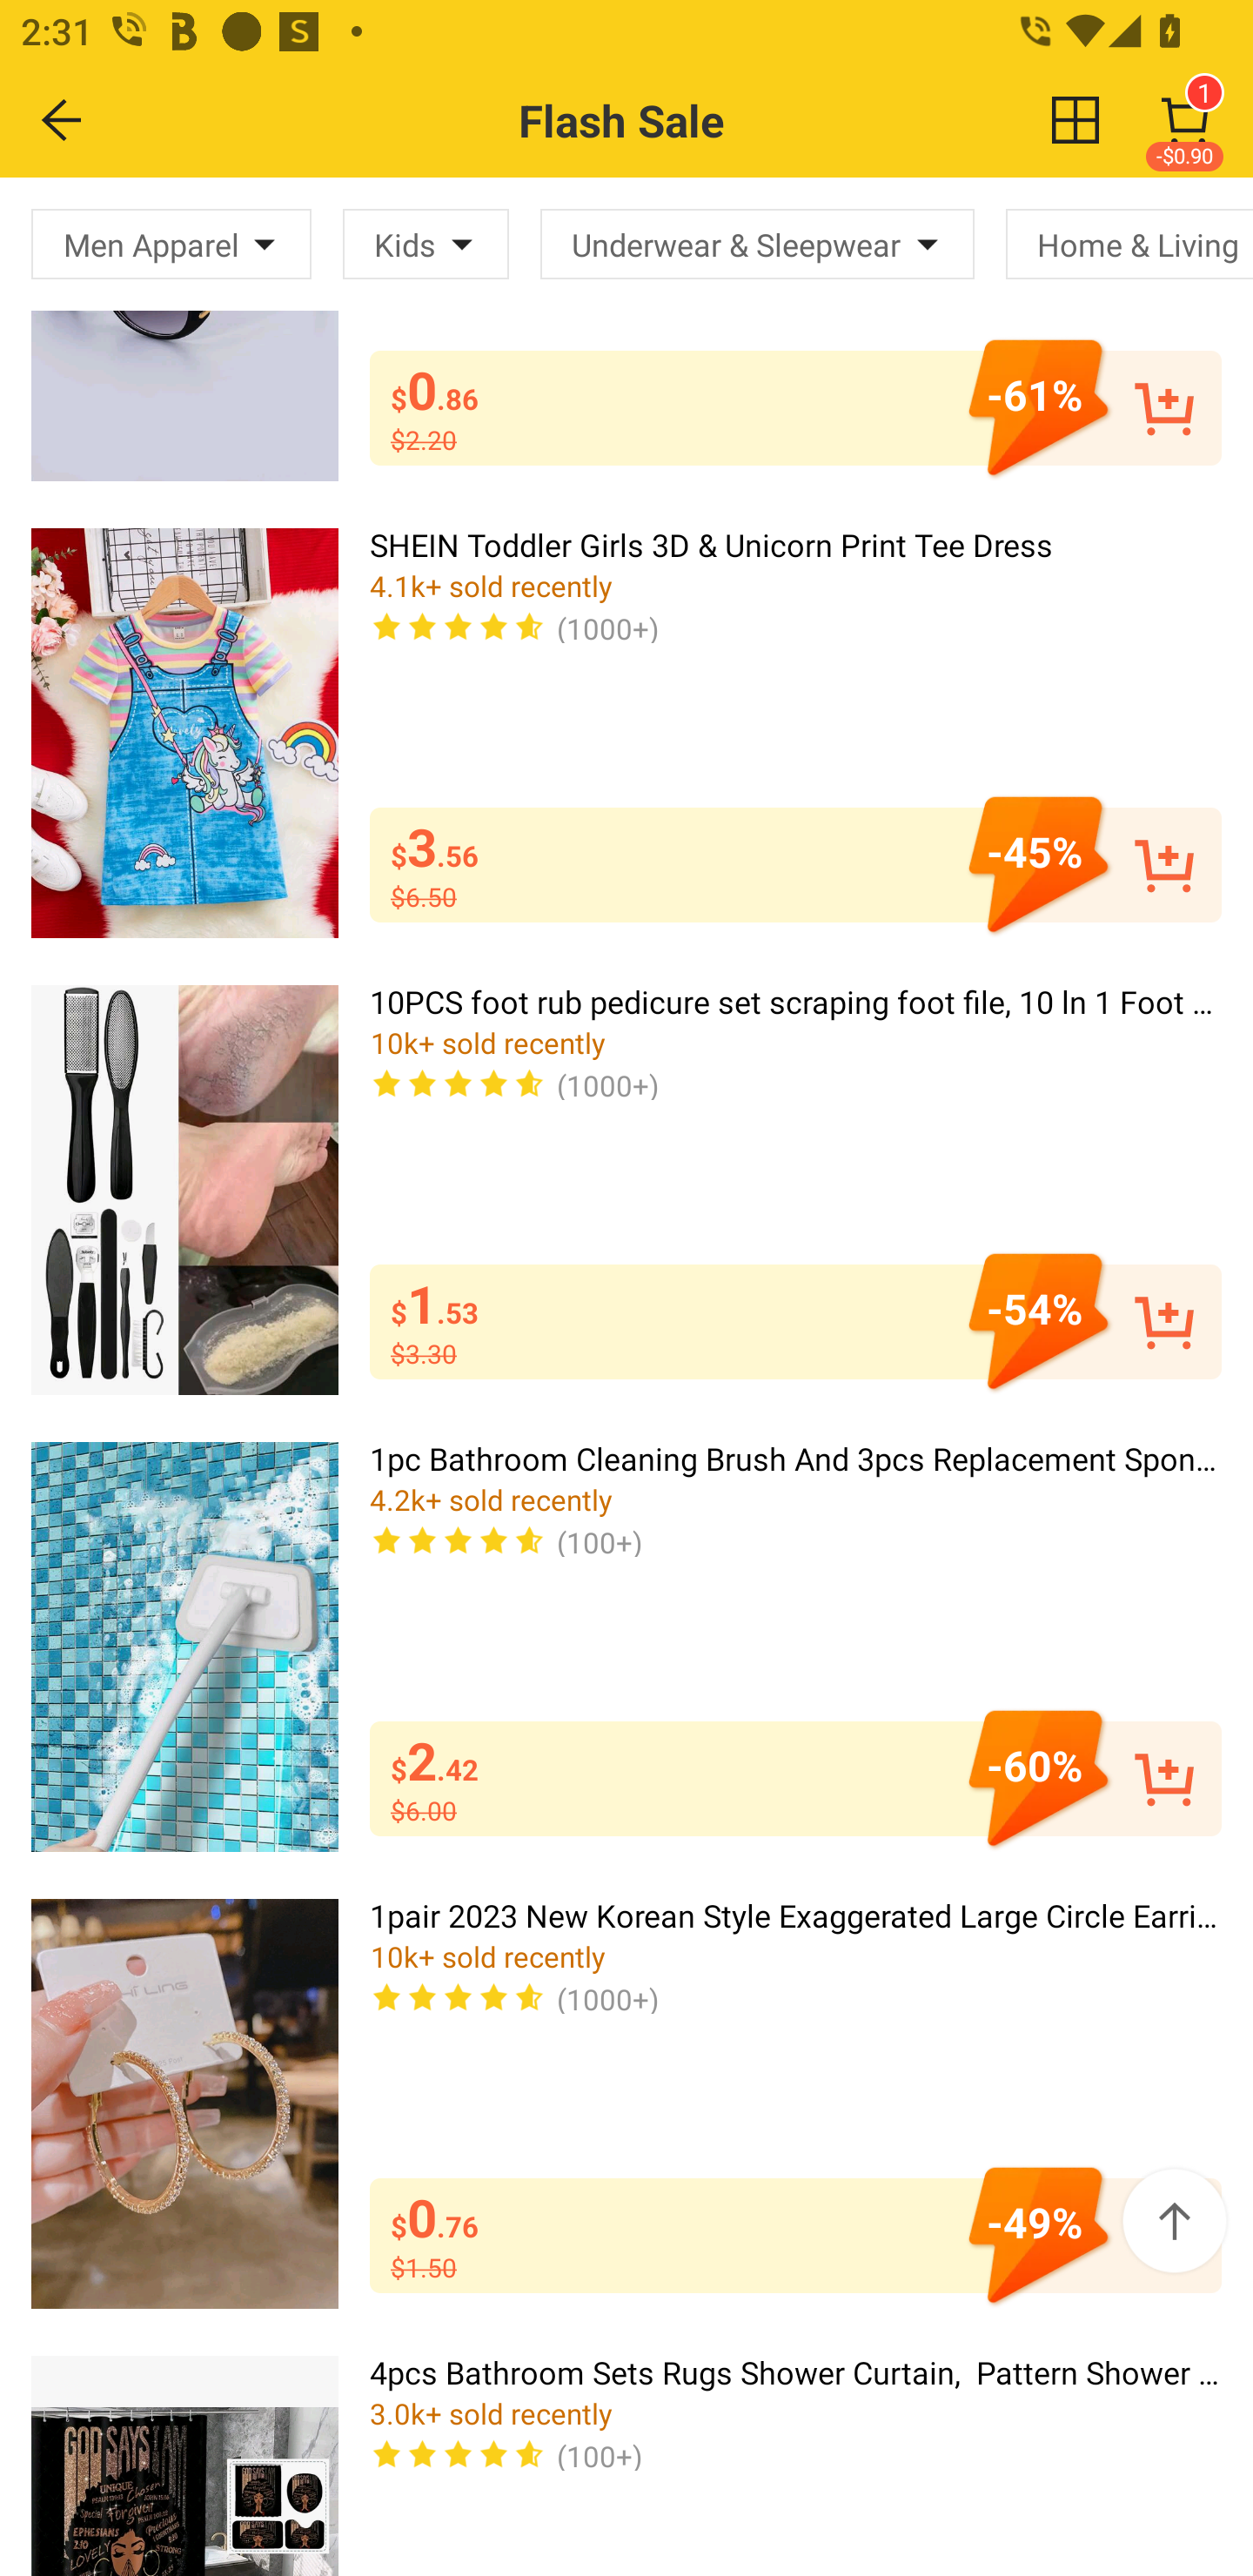  I want to click on Underwear & Sleepwear, so click(757, 243).